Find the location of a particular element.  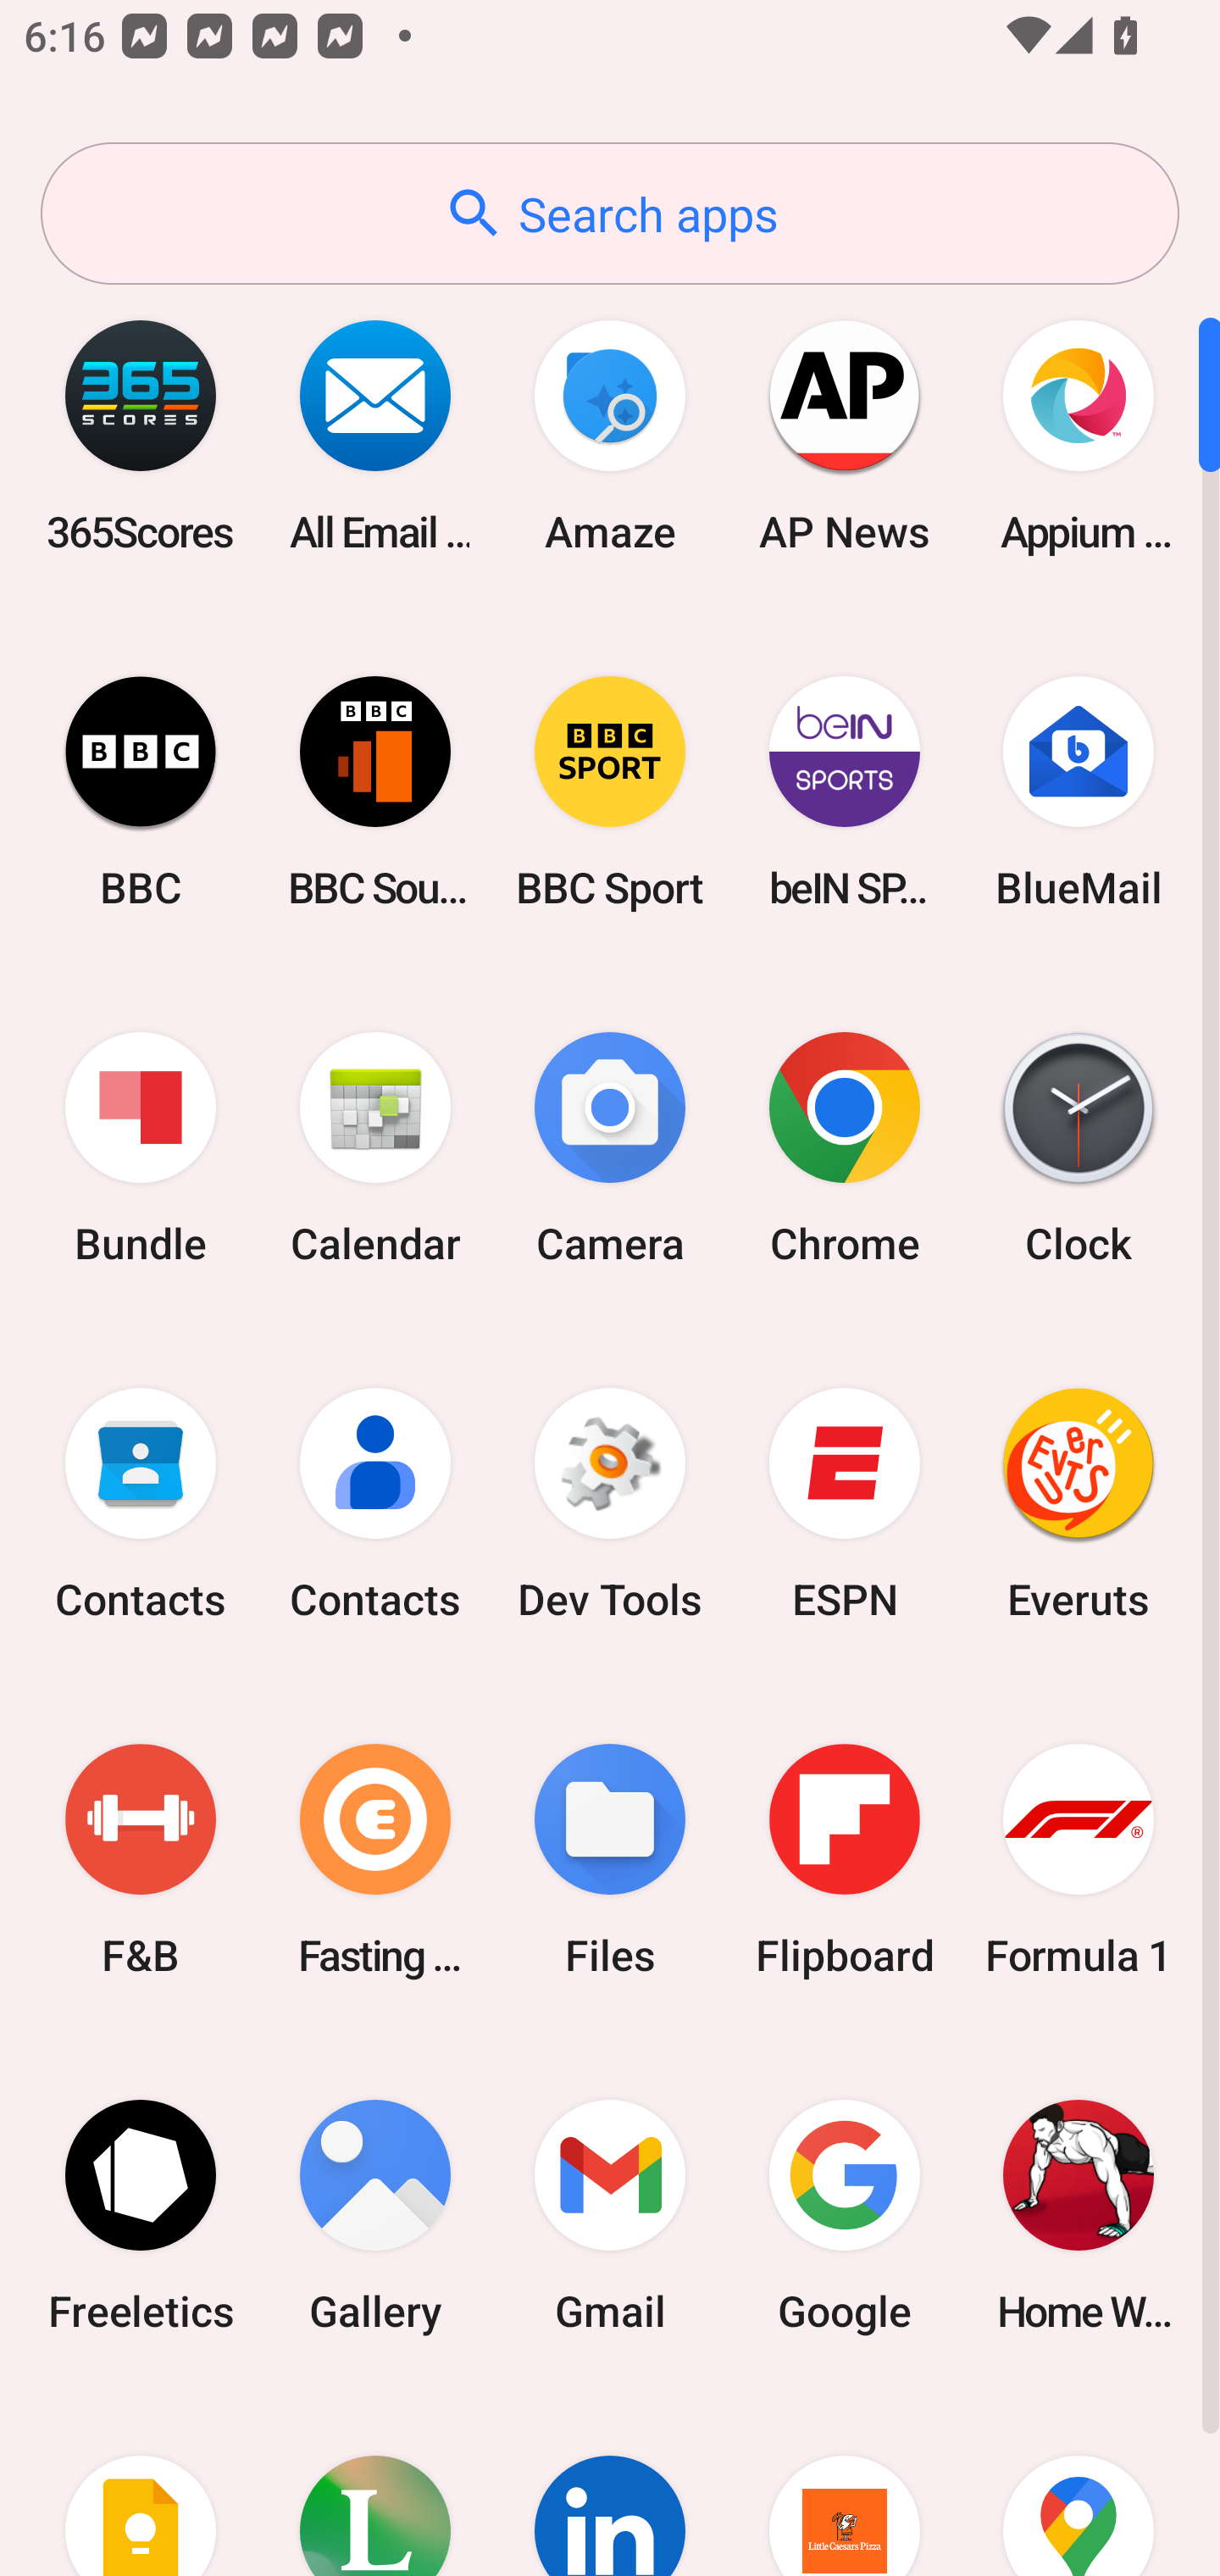

Maps is located at coordinates (1079, 2484).